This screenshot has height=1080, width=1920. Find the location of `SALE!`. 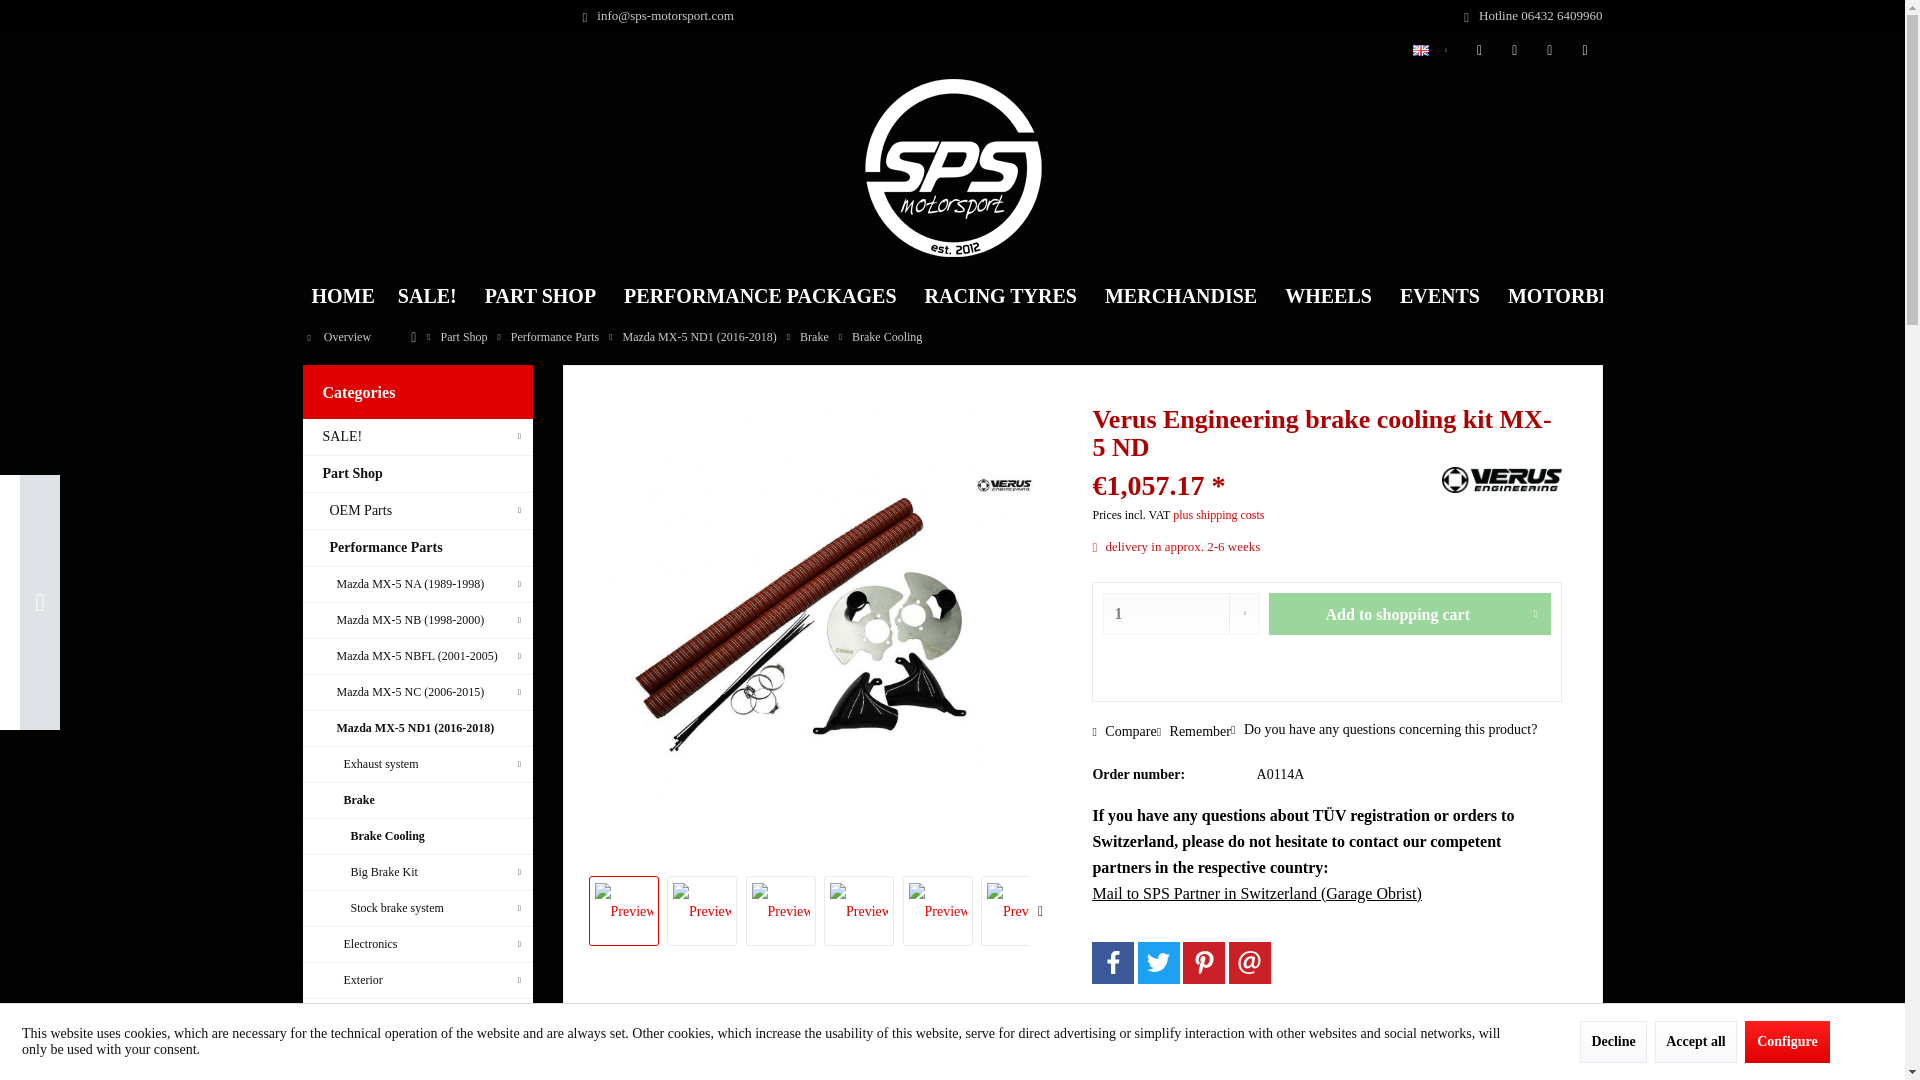

SALE! is located at coordinates (427, 296).